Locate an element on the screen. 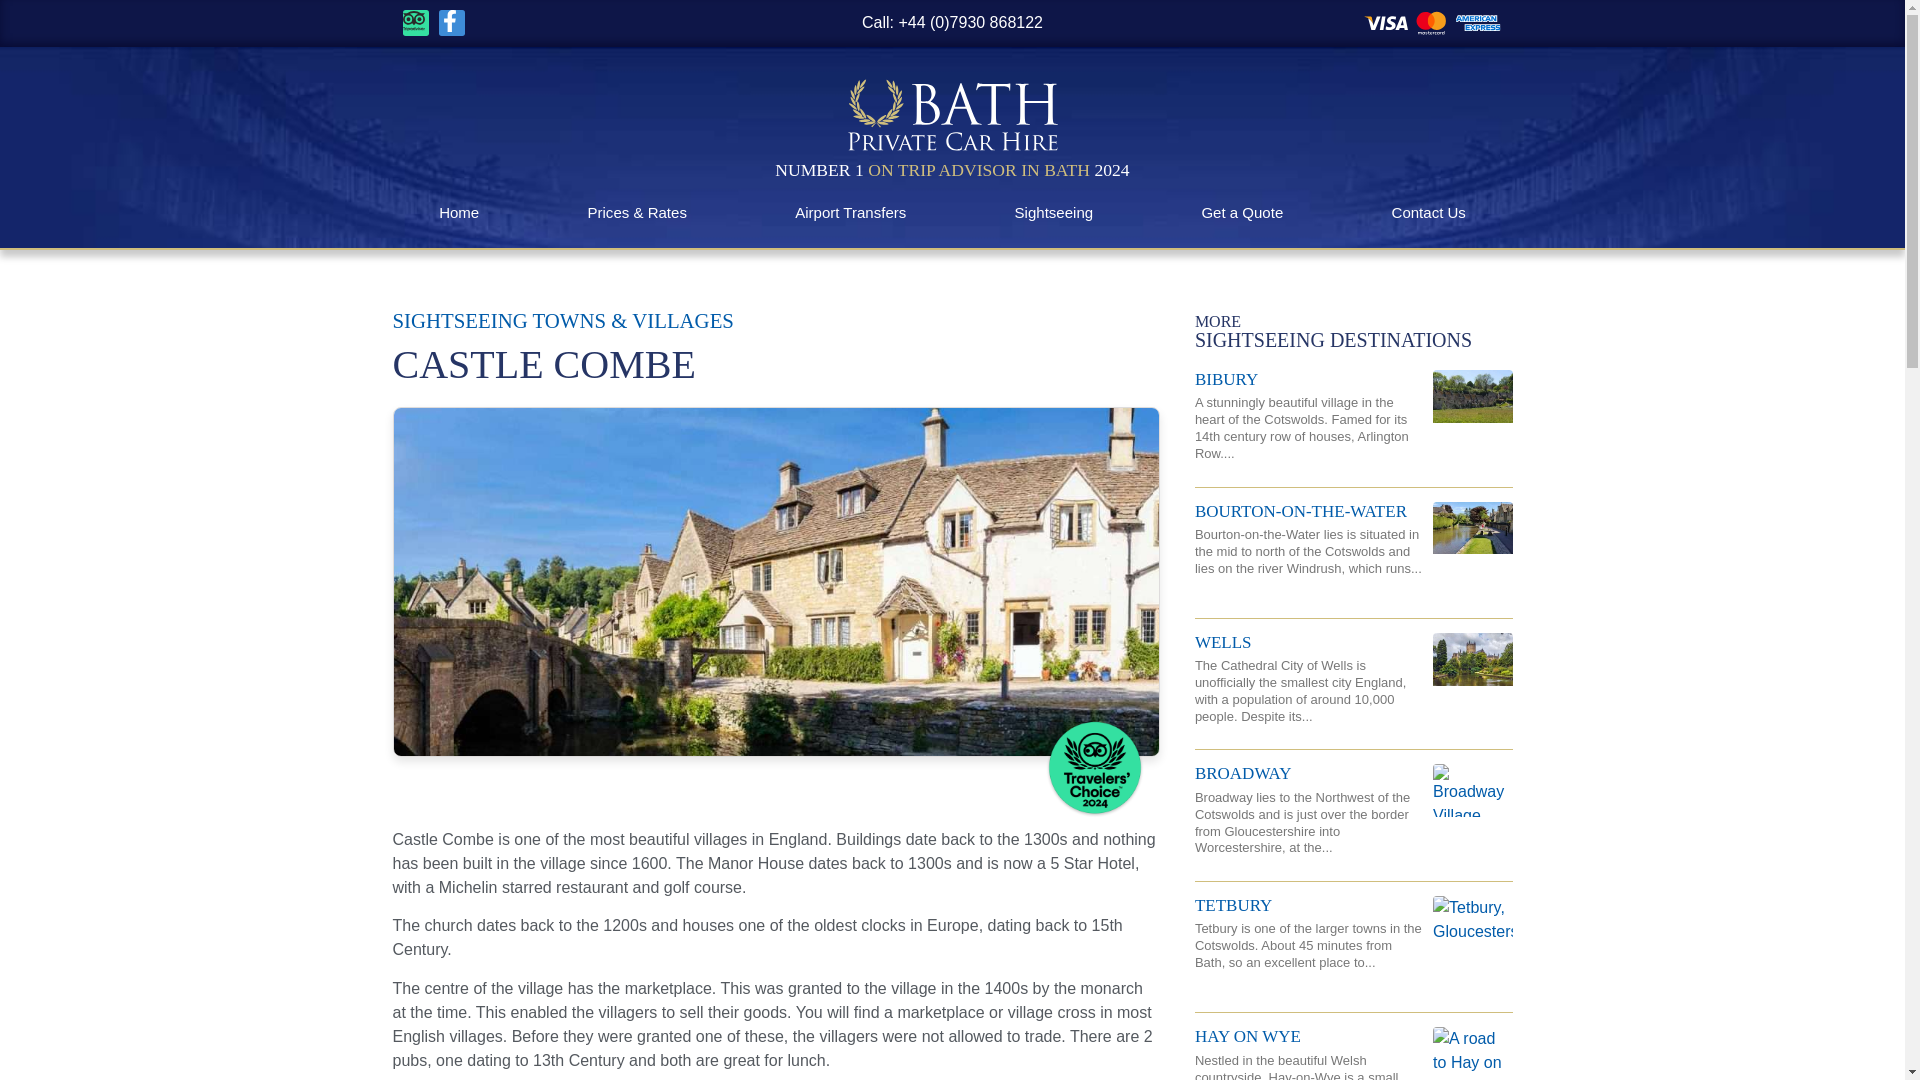 The height and width of the screenshot is (1080, 1920). Airport Transfers is located at coordinates (850, 212).